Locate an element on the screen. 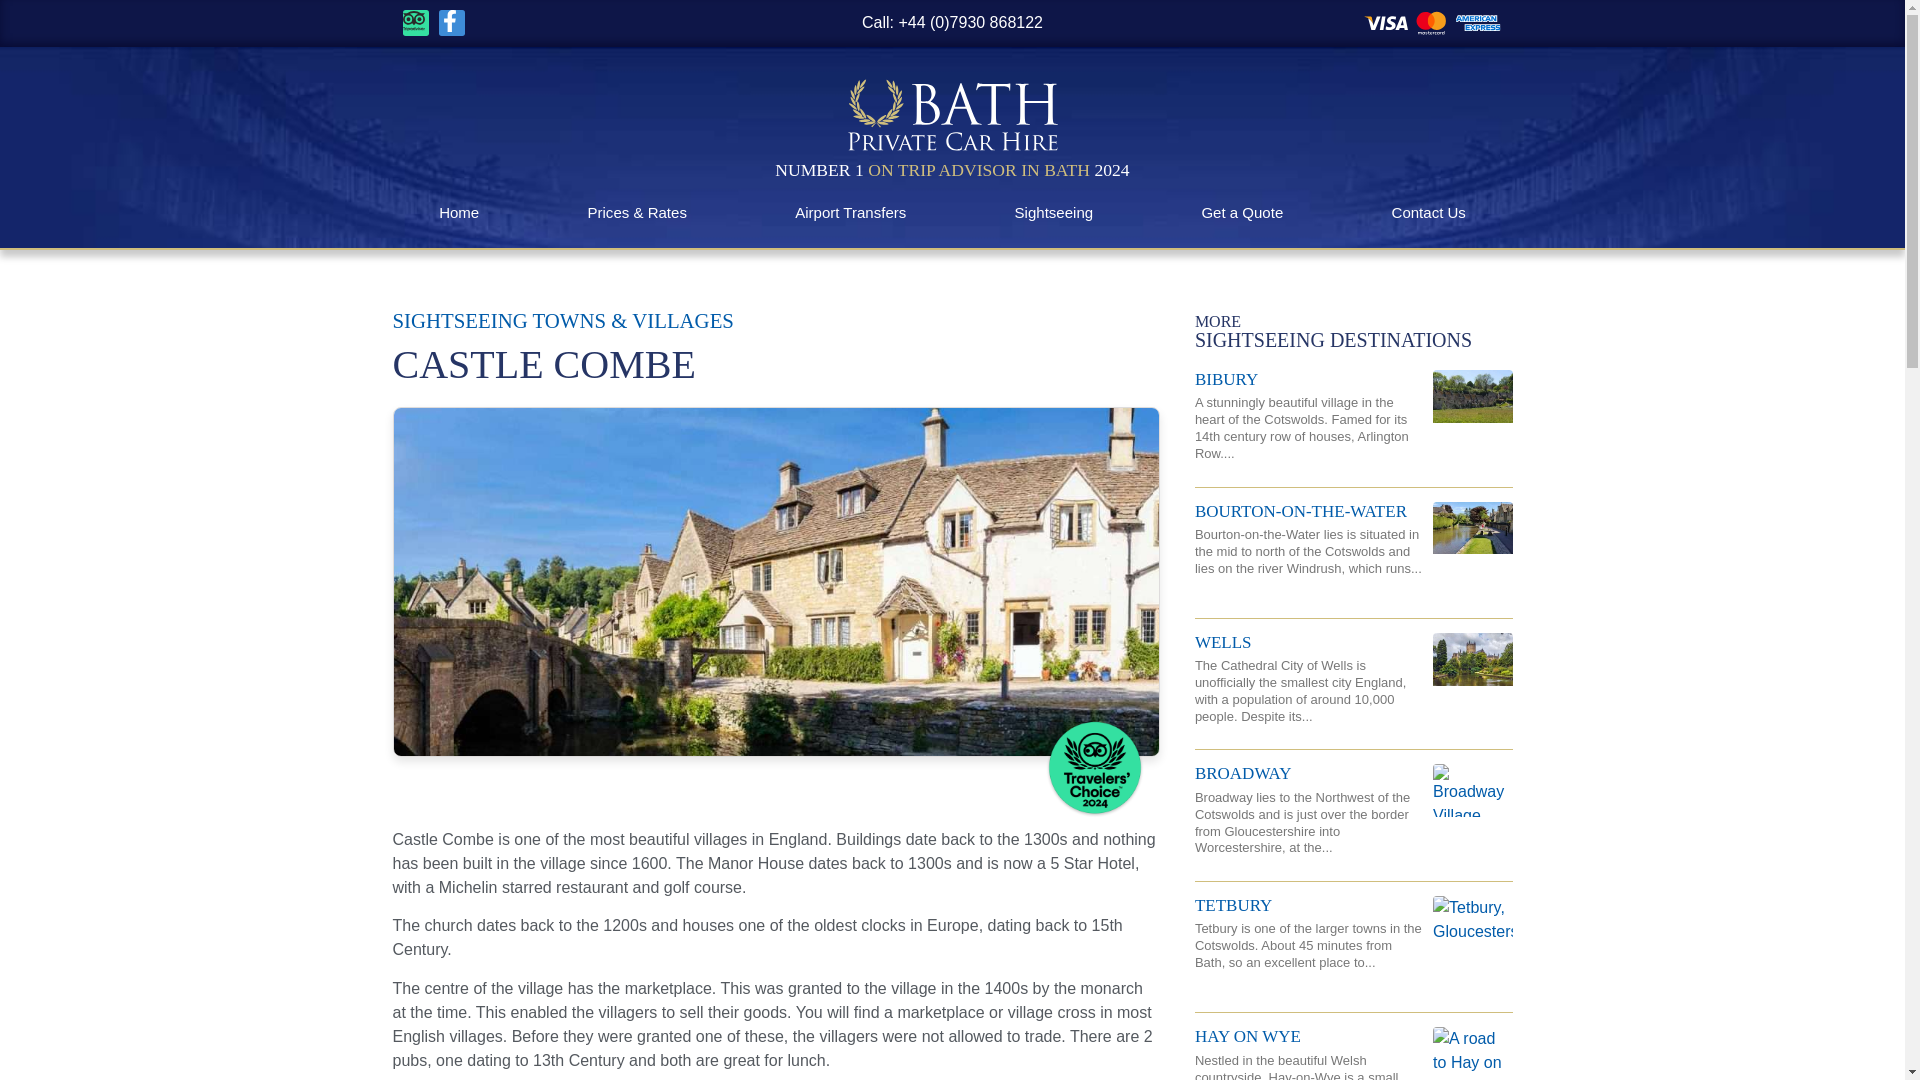 The height and width of the screenshot is (1080, 1920). Airport Transfers is located at coordinates (850, 212).